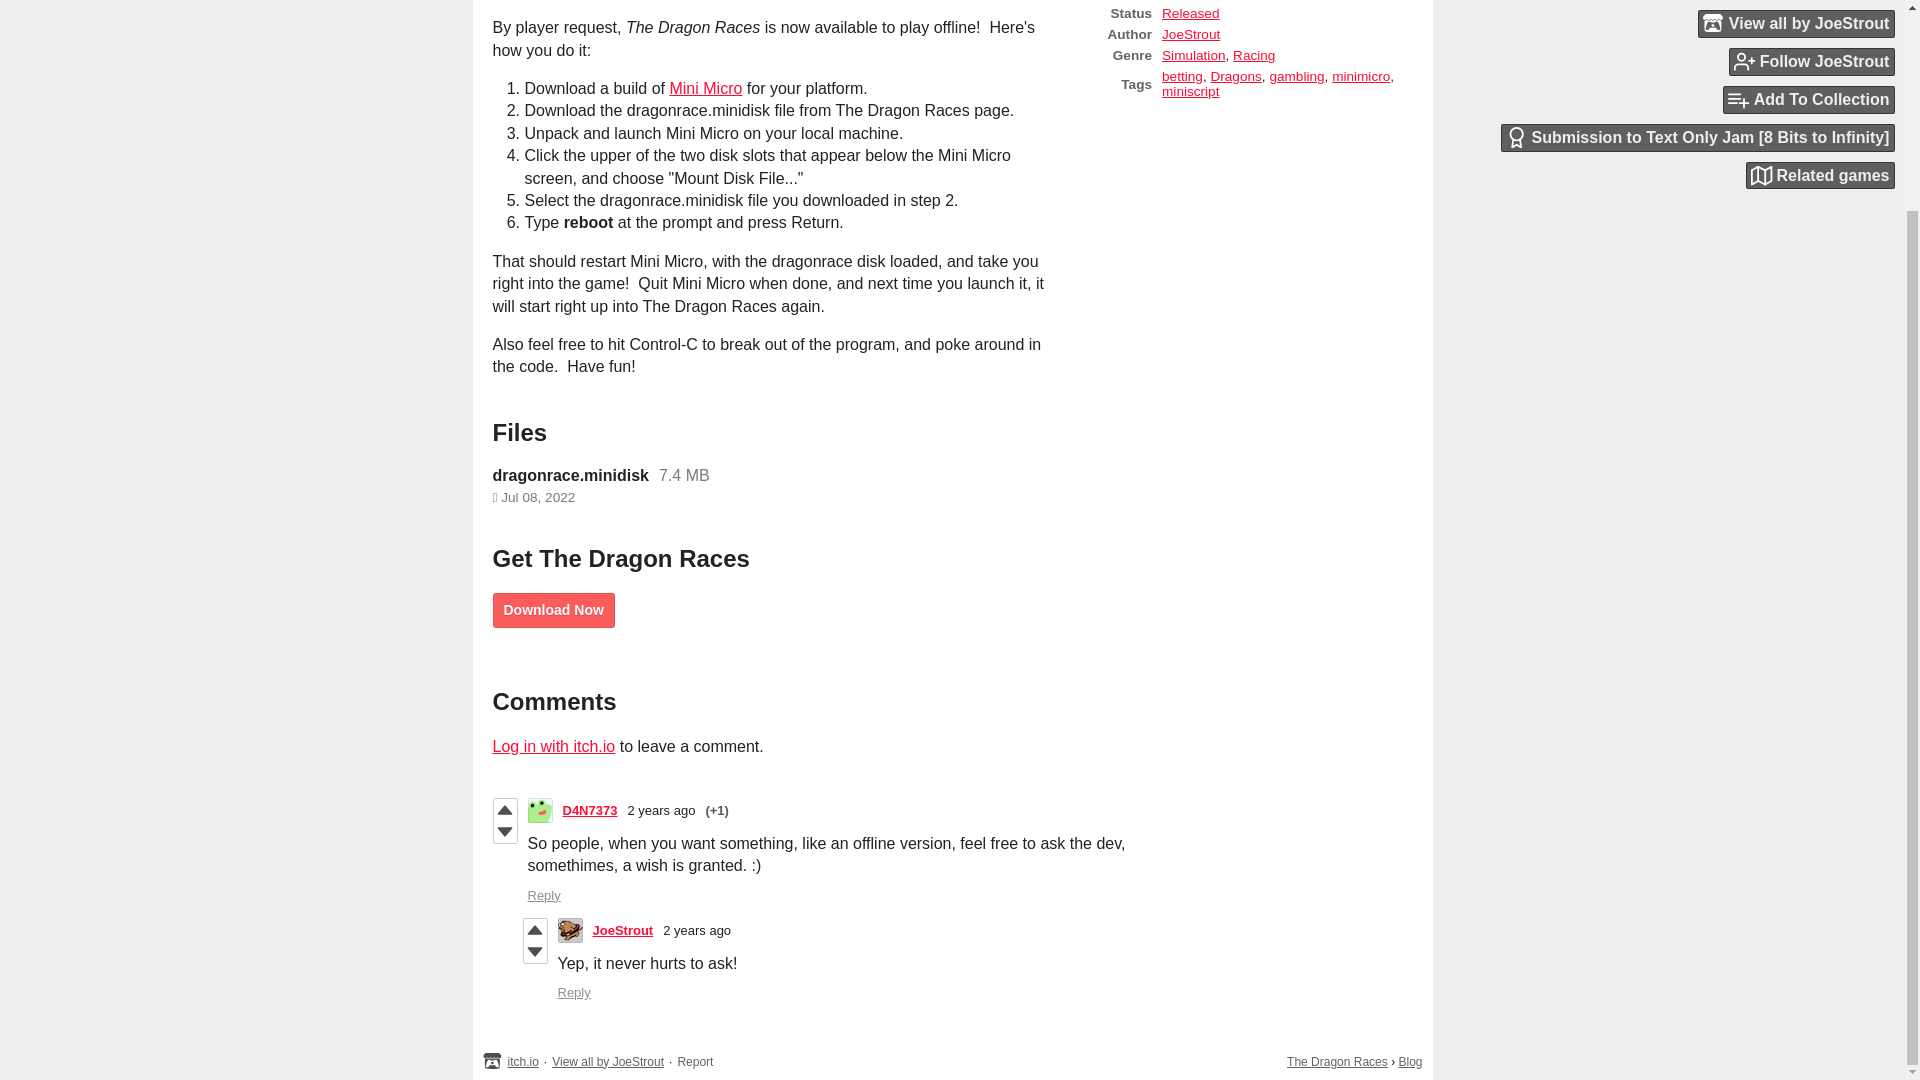 Image resolution: width=1920 pixels, height=1080 pixels. What do you see at coordinates (536, 930) in the screenshot?
I see `Vote up` at bounding box center [536, 930].